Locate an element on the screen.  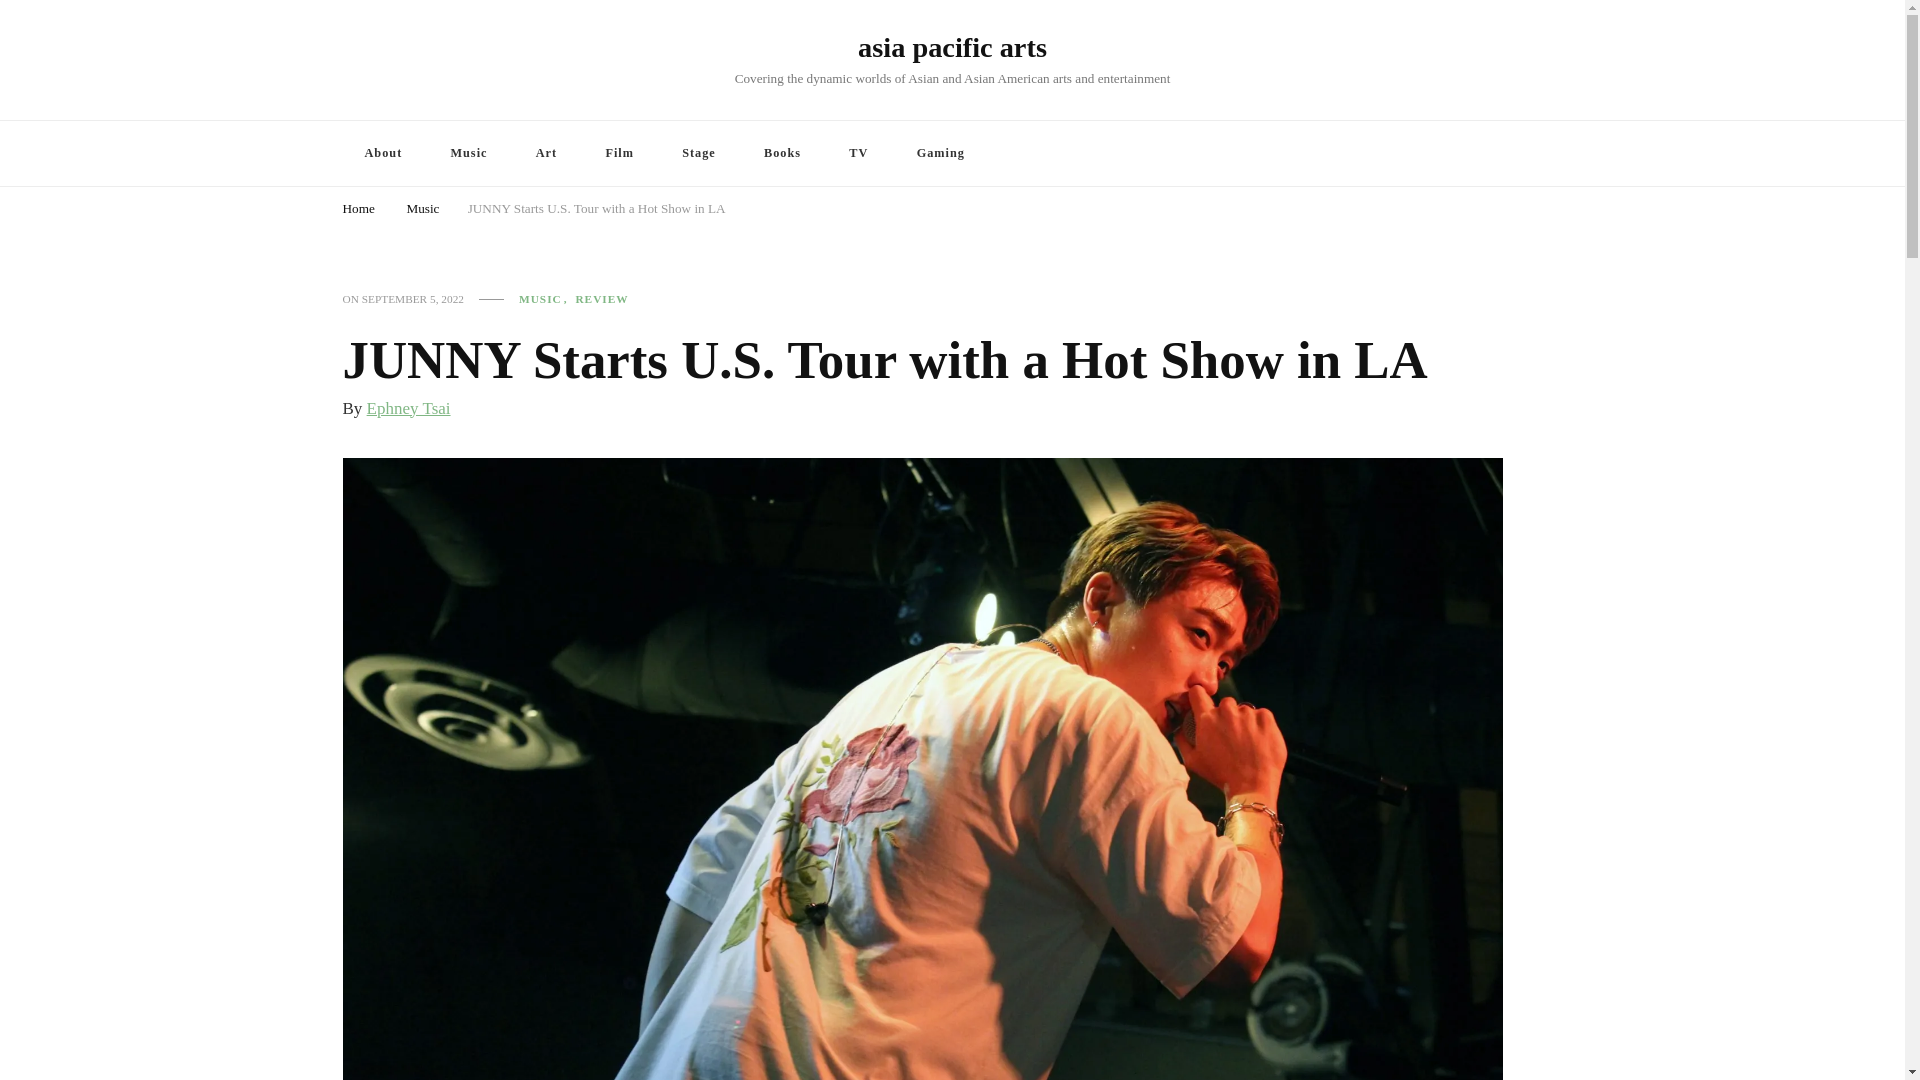
Gaming is located at coordinates (940, 152).